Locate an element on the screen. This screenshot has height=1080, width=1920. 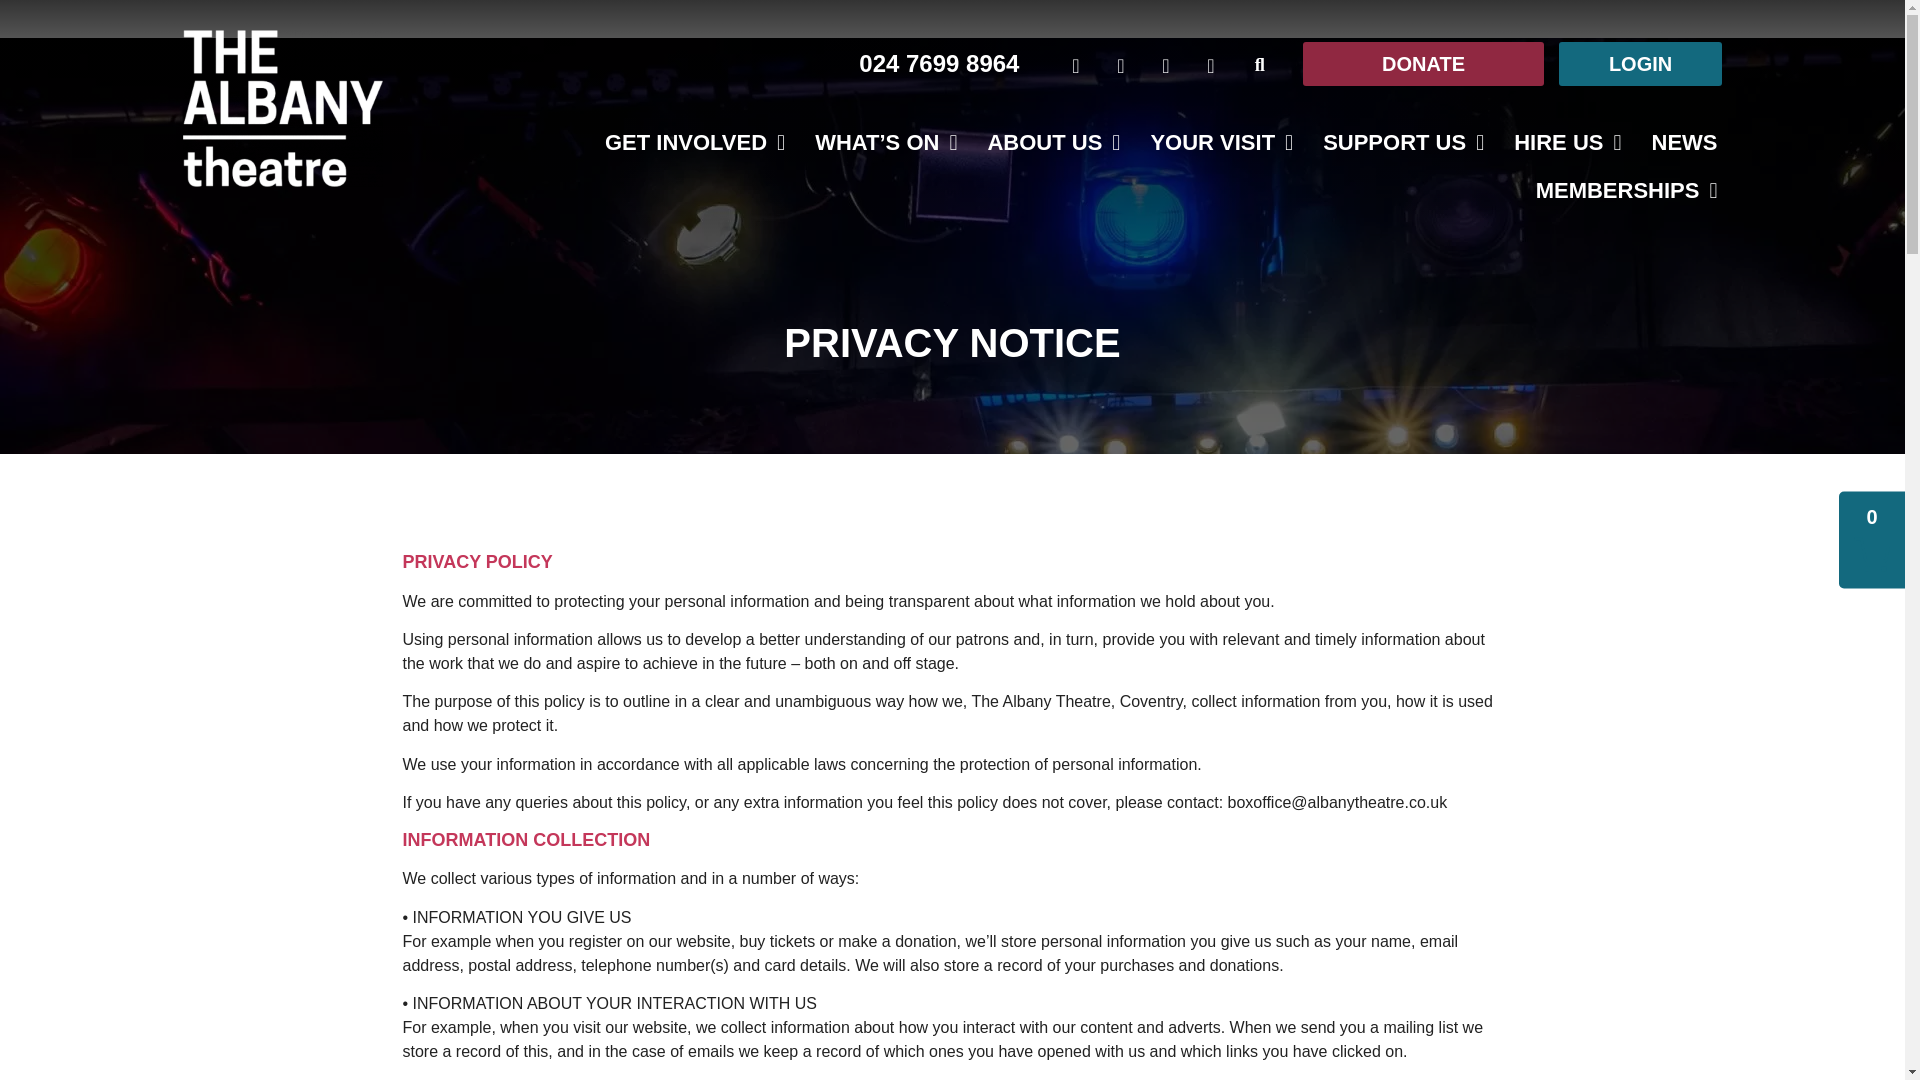
GET INVOLVED is located at coordinates (694, 8).